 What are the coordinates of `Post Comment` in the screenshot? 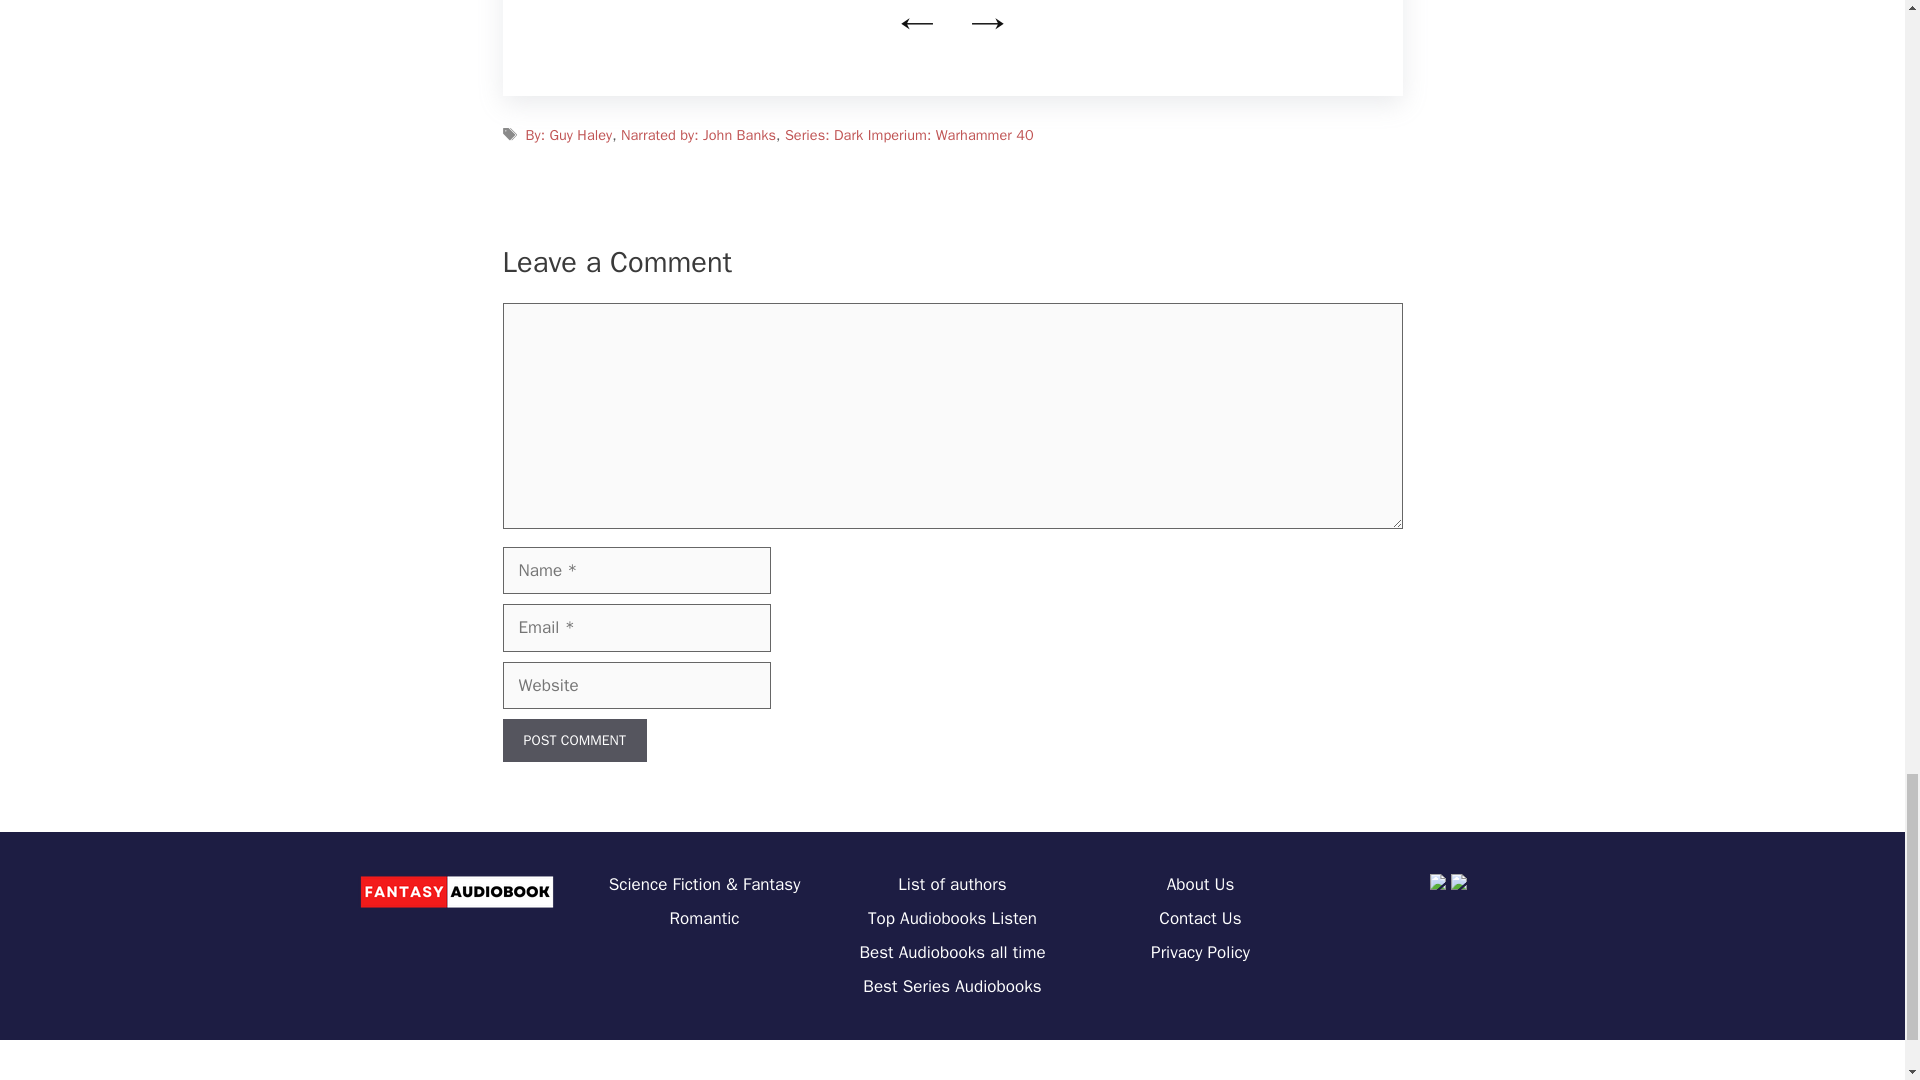 It's located at (573, 740).